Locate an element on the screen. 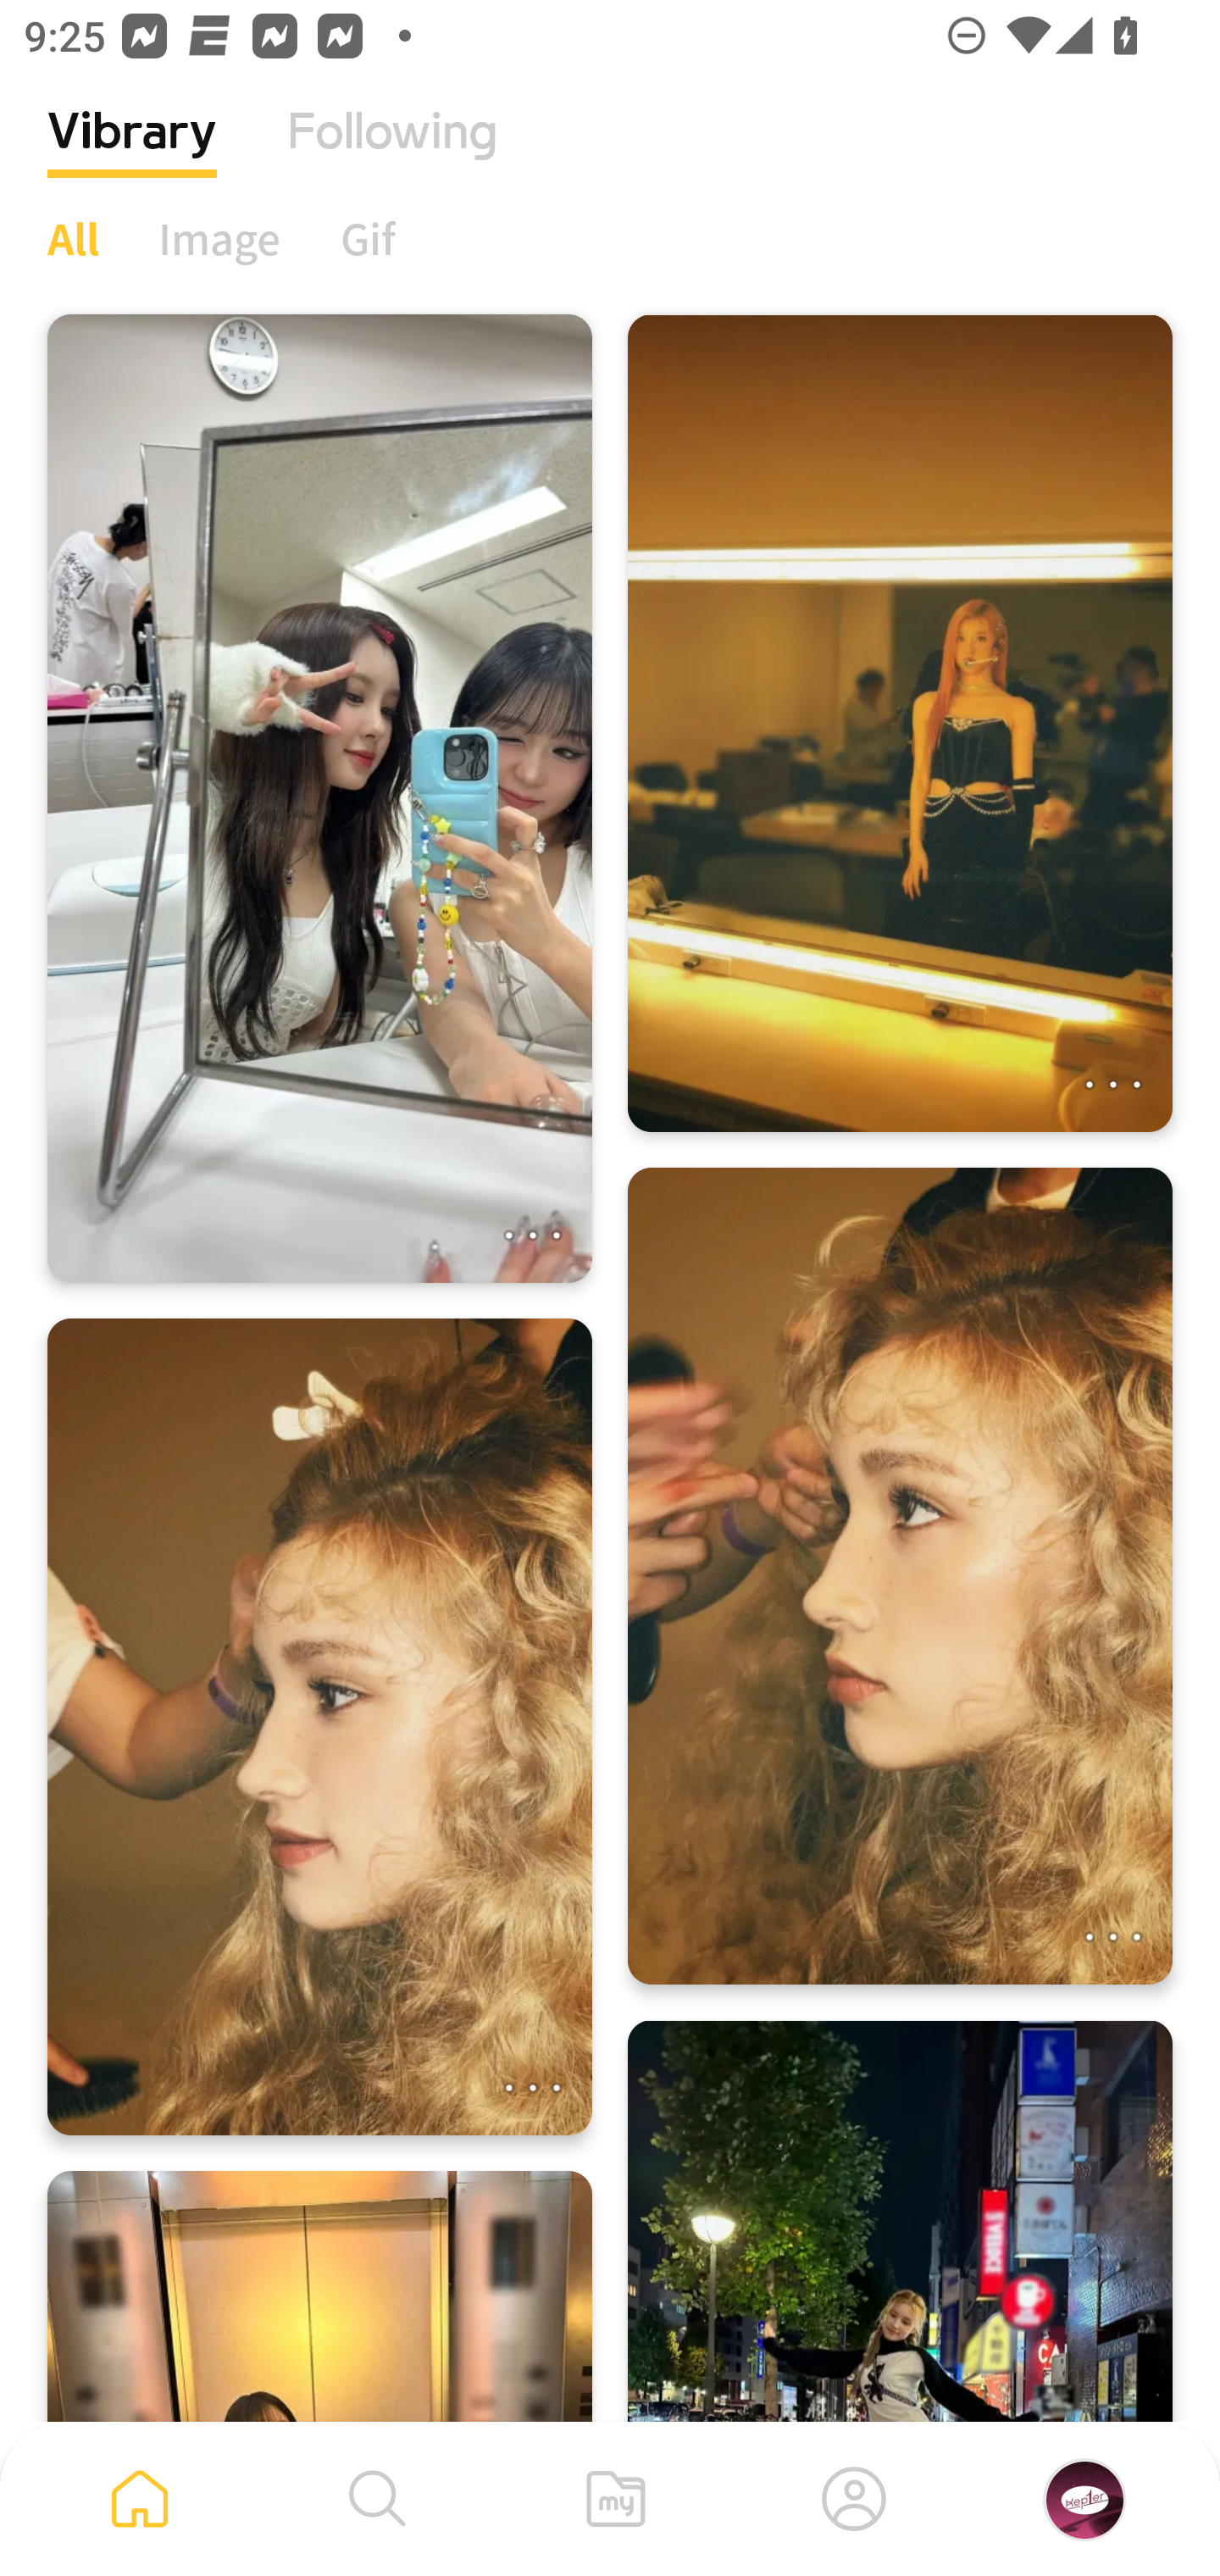 This screenshot has width=1220, height=2576. Following is located at coordinates (392, 157).